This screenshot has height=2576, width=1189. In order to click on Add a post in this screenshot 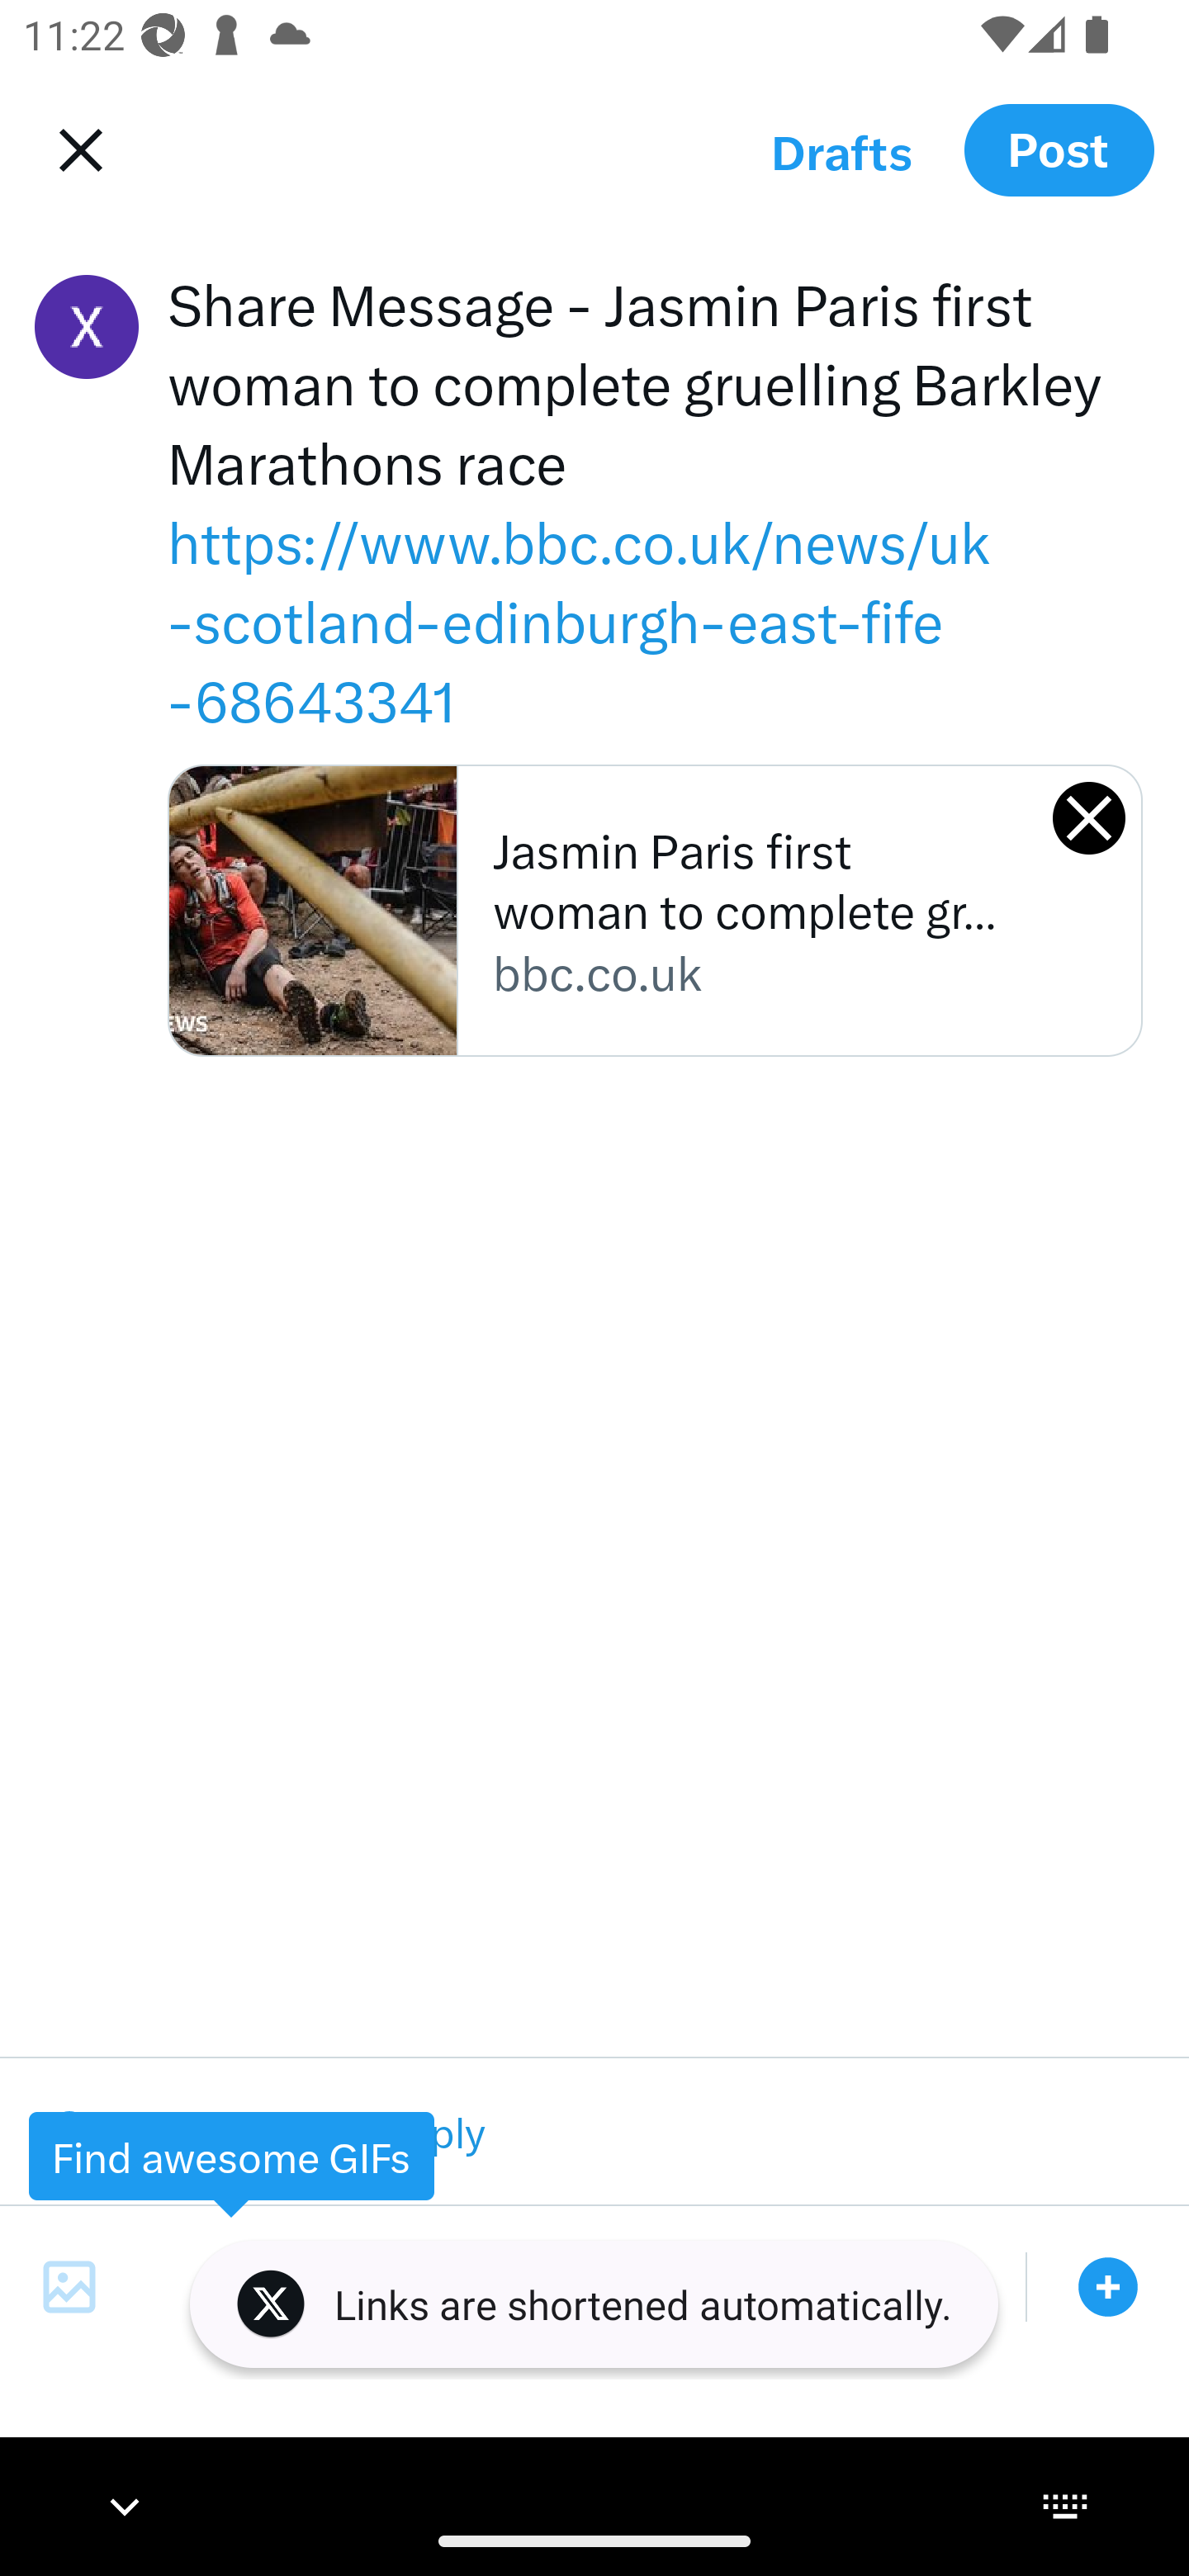, I will do `click(1108, 2287)`.